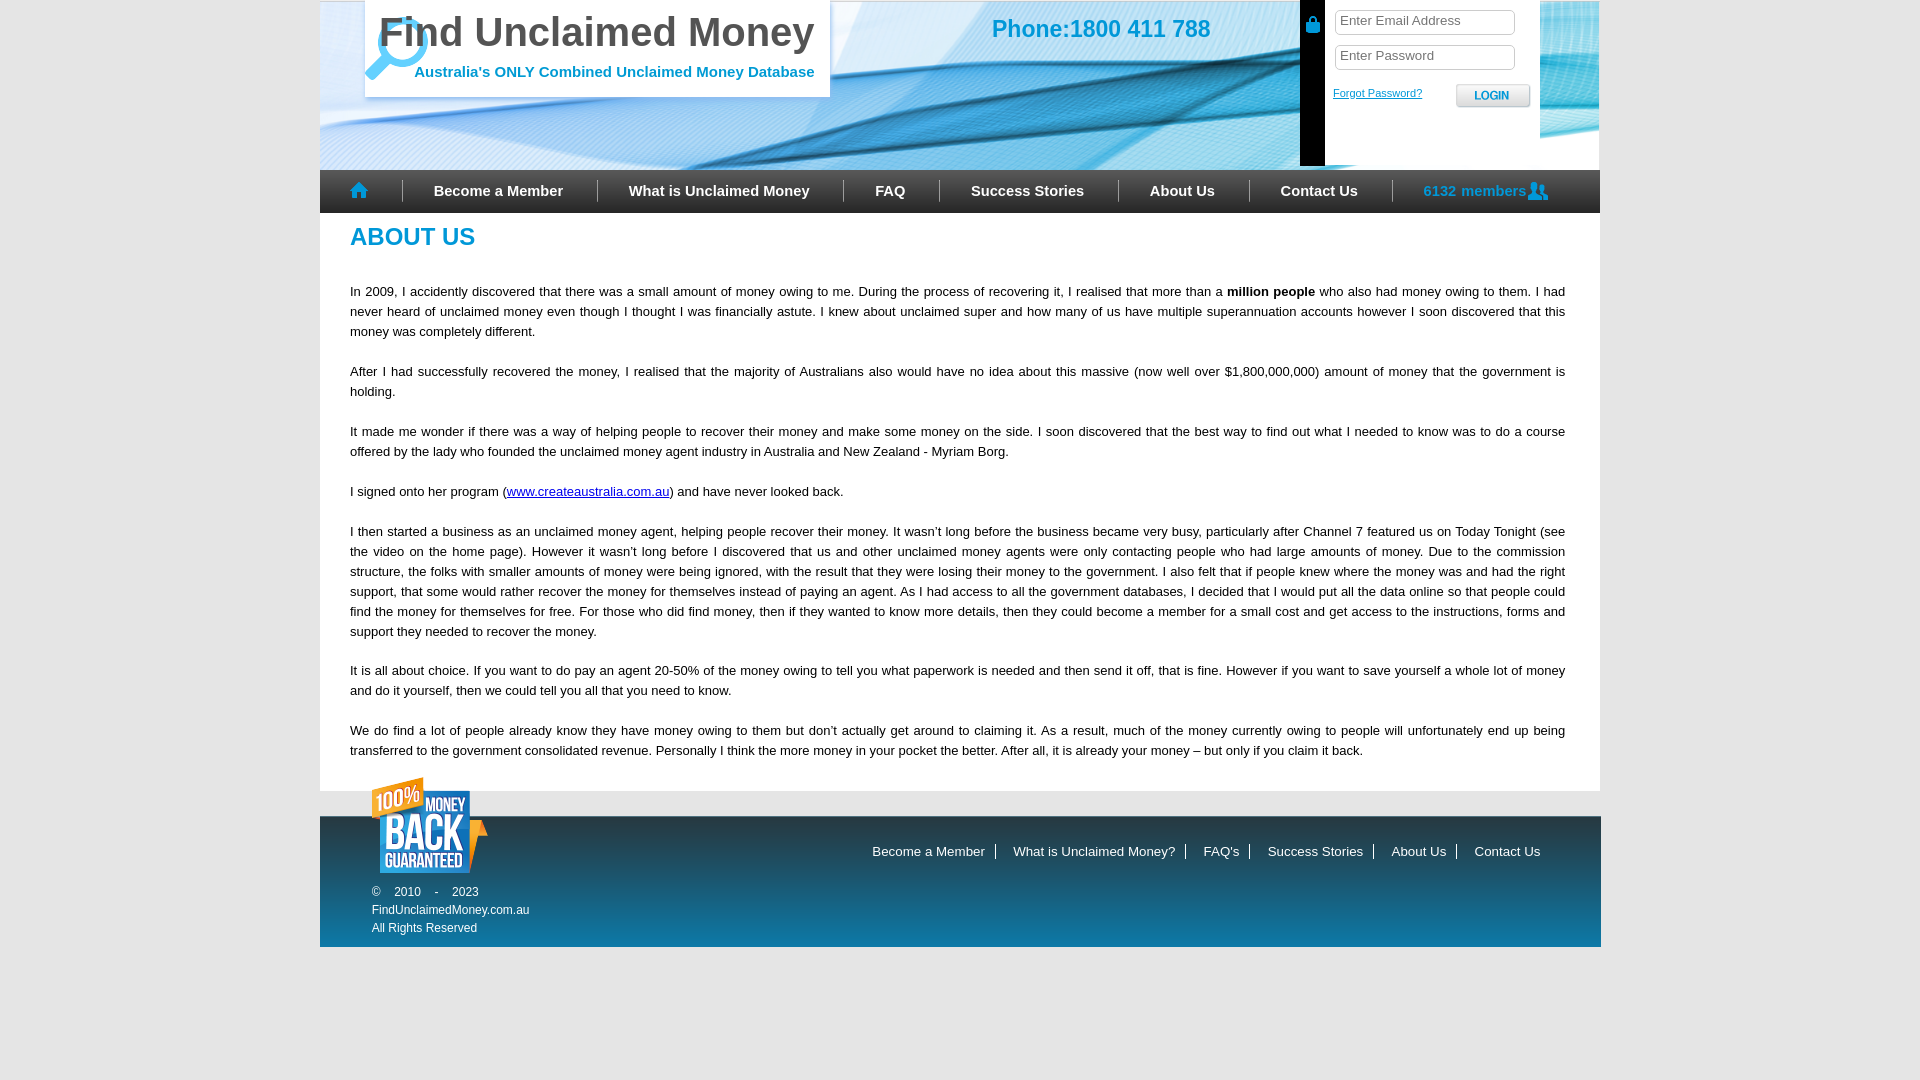  Describe the element at coordinates (588, 492) in the screenshot. I see `www.createaustralia.com.au` at that location.